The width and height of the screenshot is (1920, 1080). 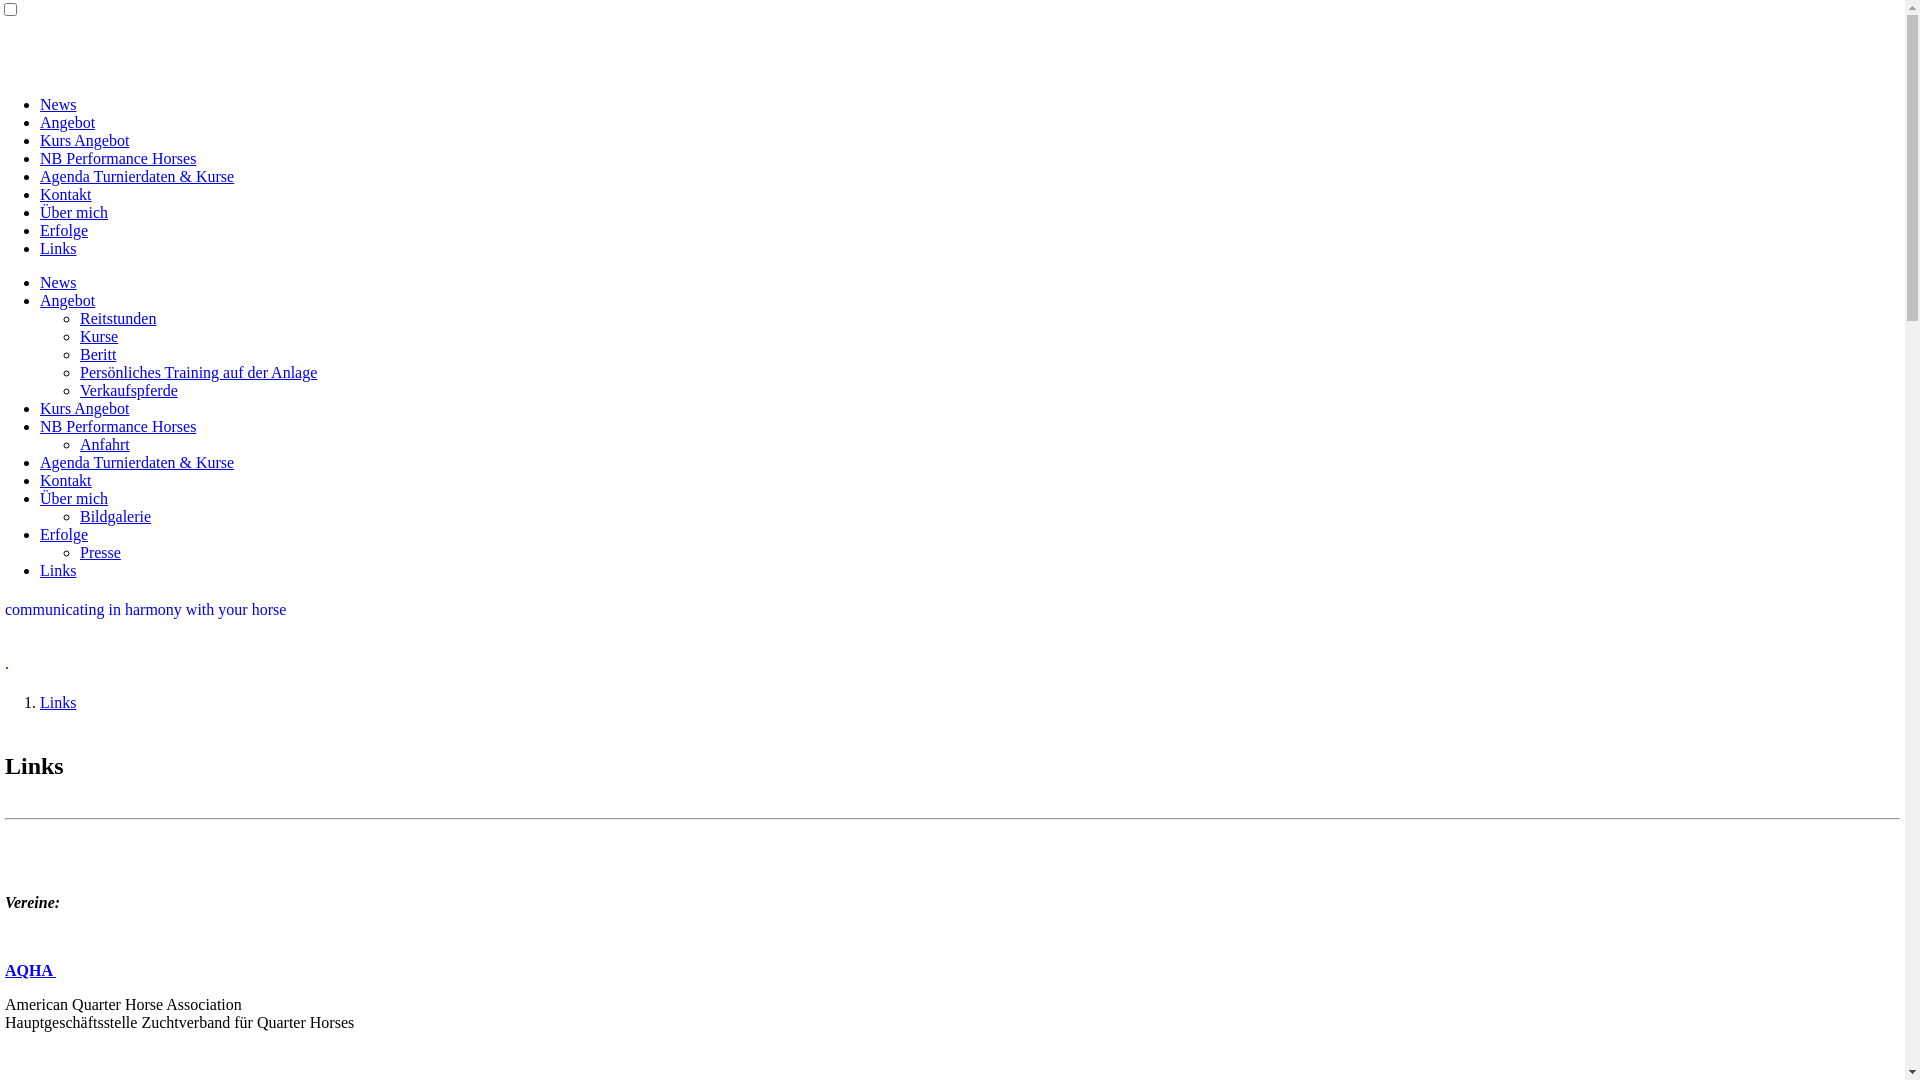 I want to click on Kurs Angebot, so click(x=84, y=140).